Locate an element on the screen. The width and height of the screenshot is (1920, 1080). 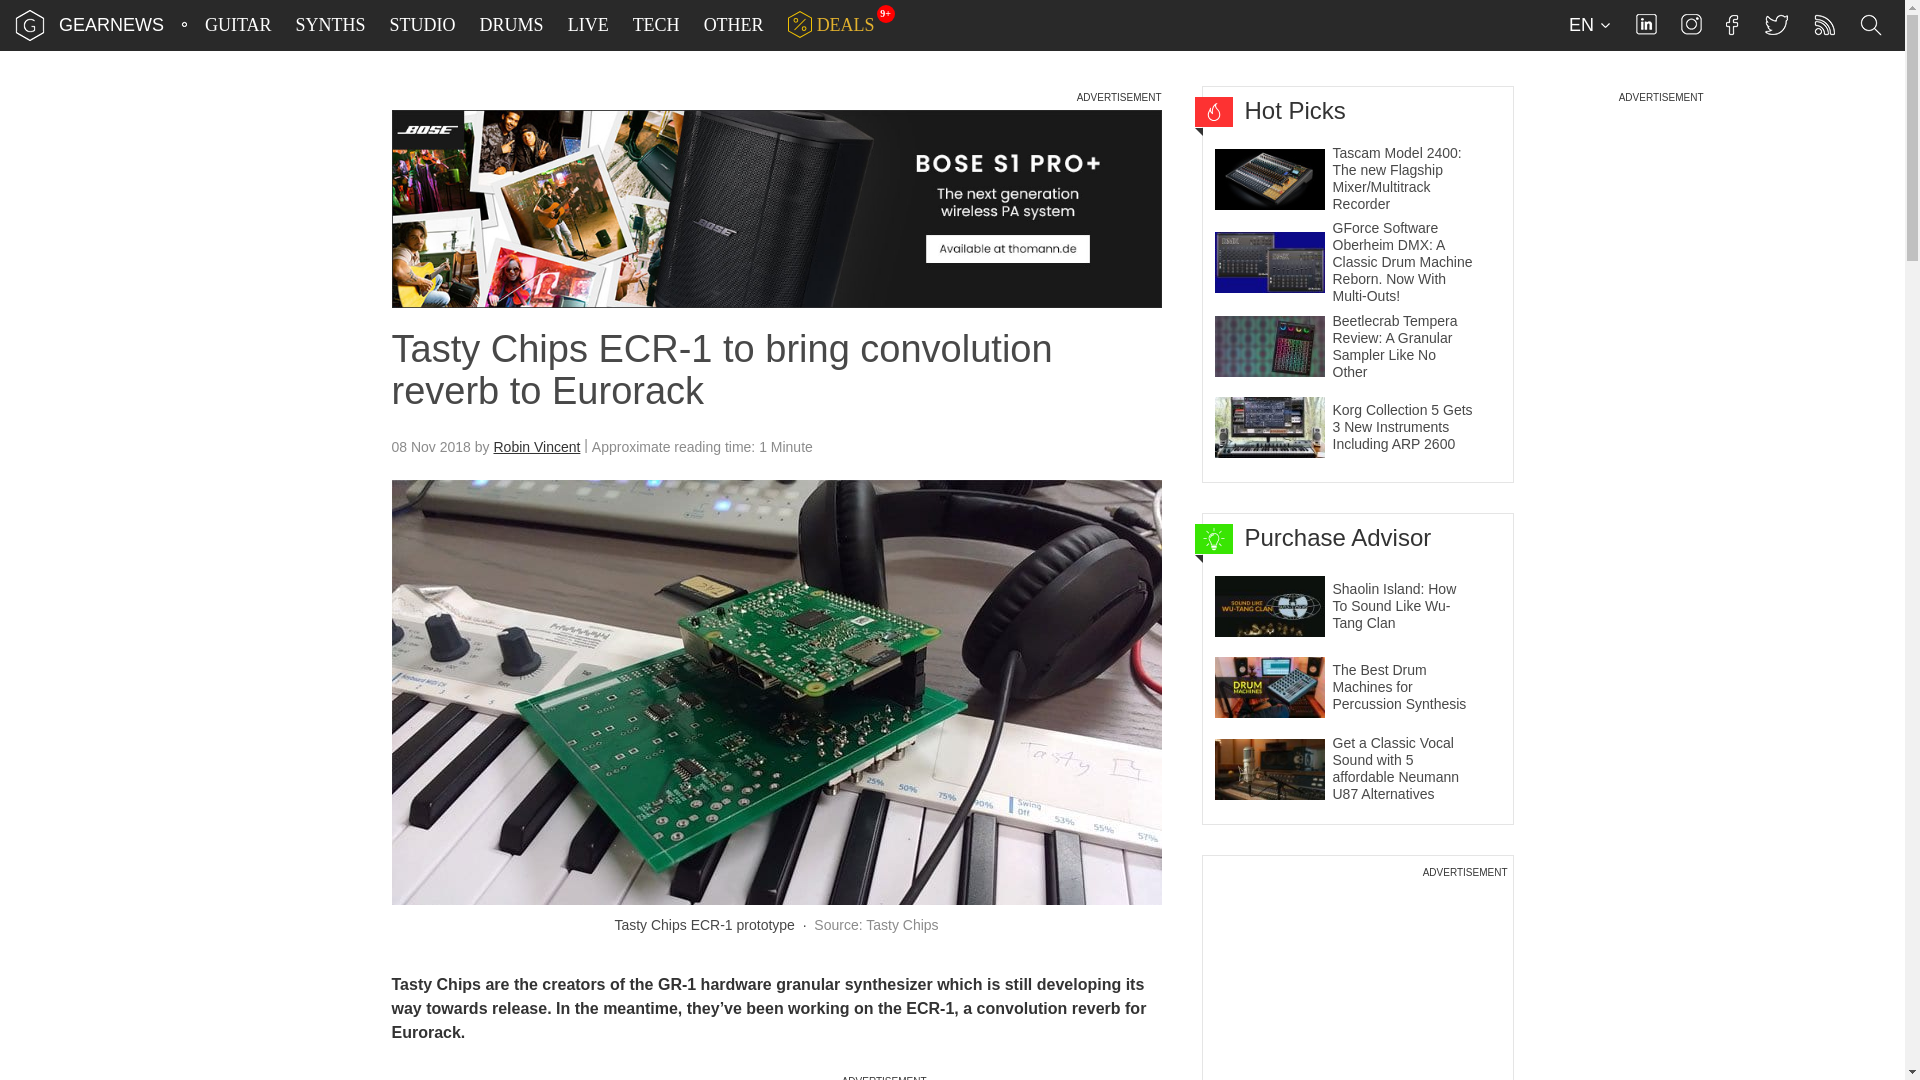
OTHER is located at coordinates (734, 25).